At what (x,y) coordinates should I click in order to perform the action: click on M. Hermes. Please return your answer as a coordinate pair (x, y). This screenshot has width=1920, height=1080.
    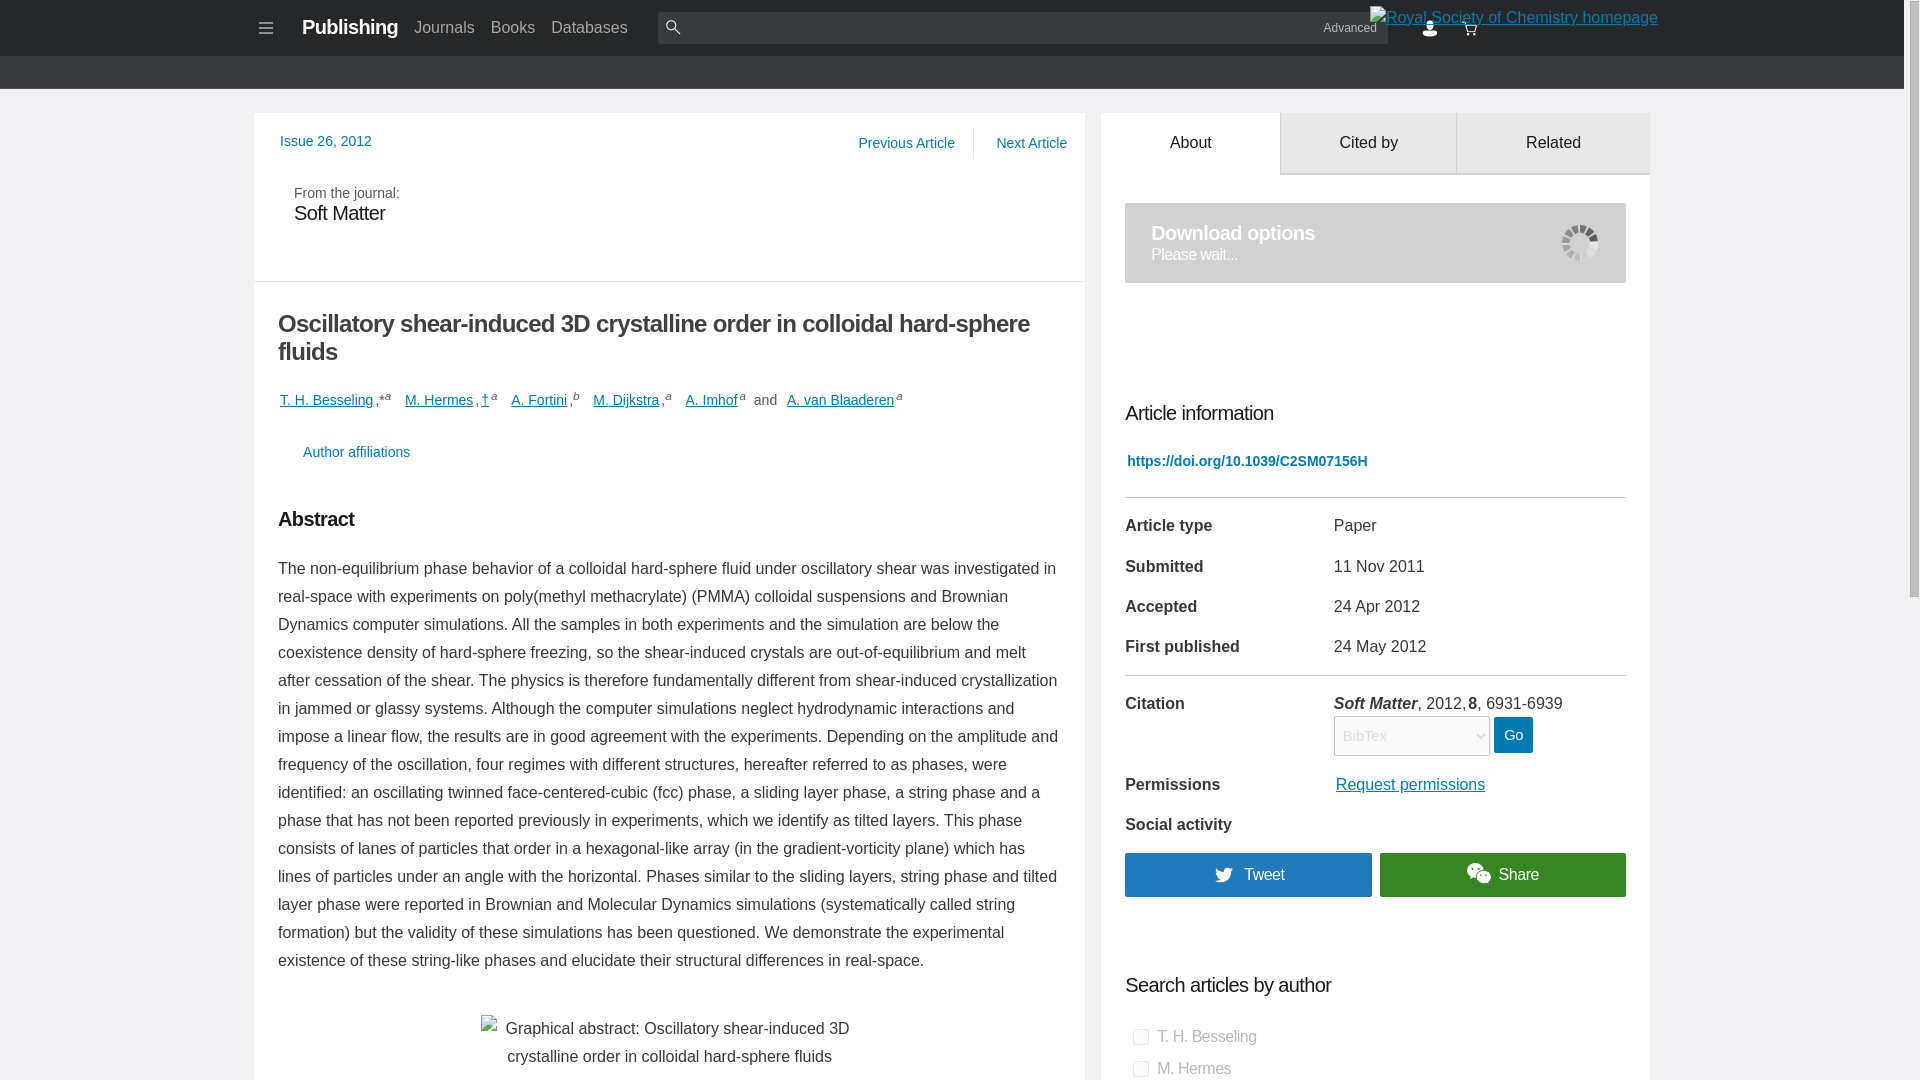
    Looking at the image, I should click on (438, 400).